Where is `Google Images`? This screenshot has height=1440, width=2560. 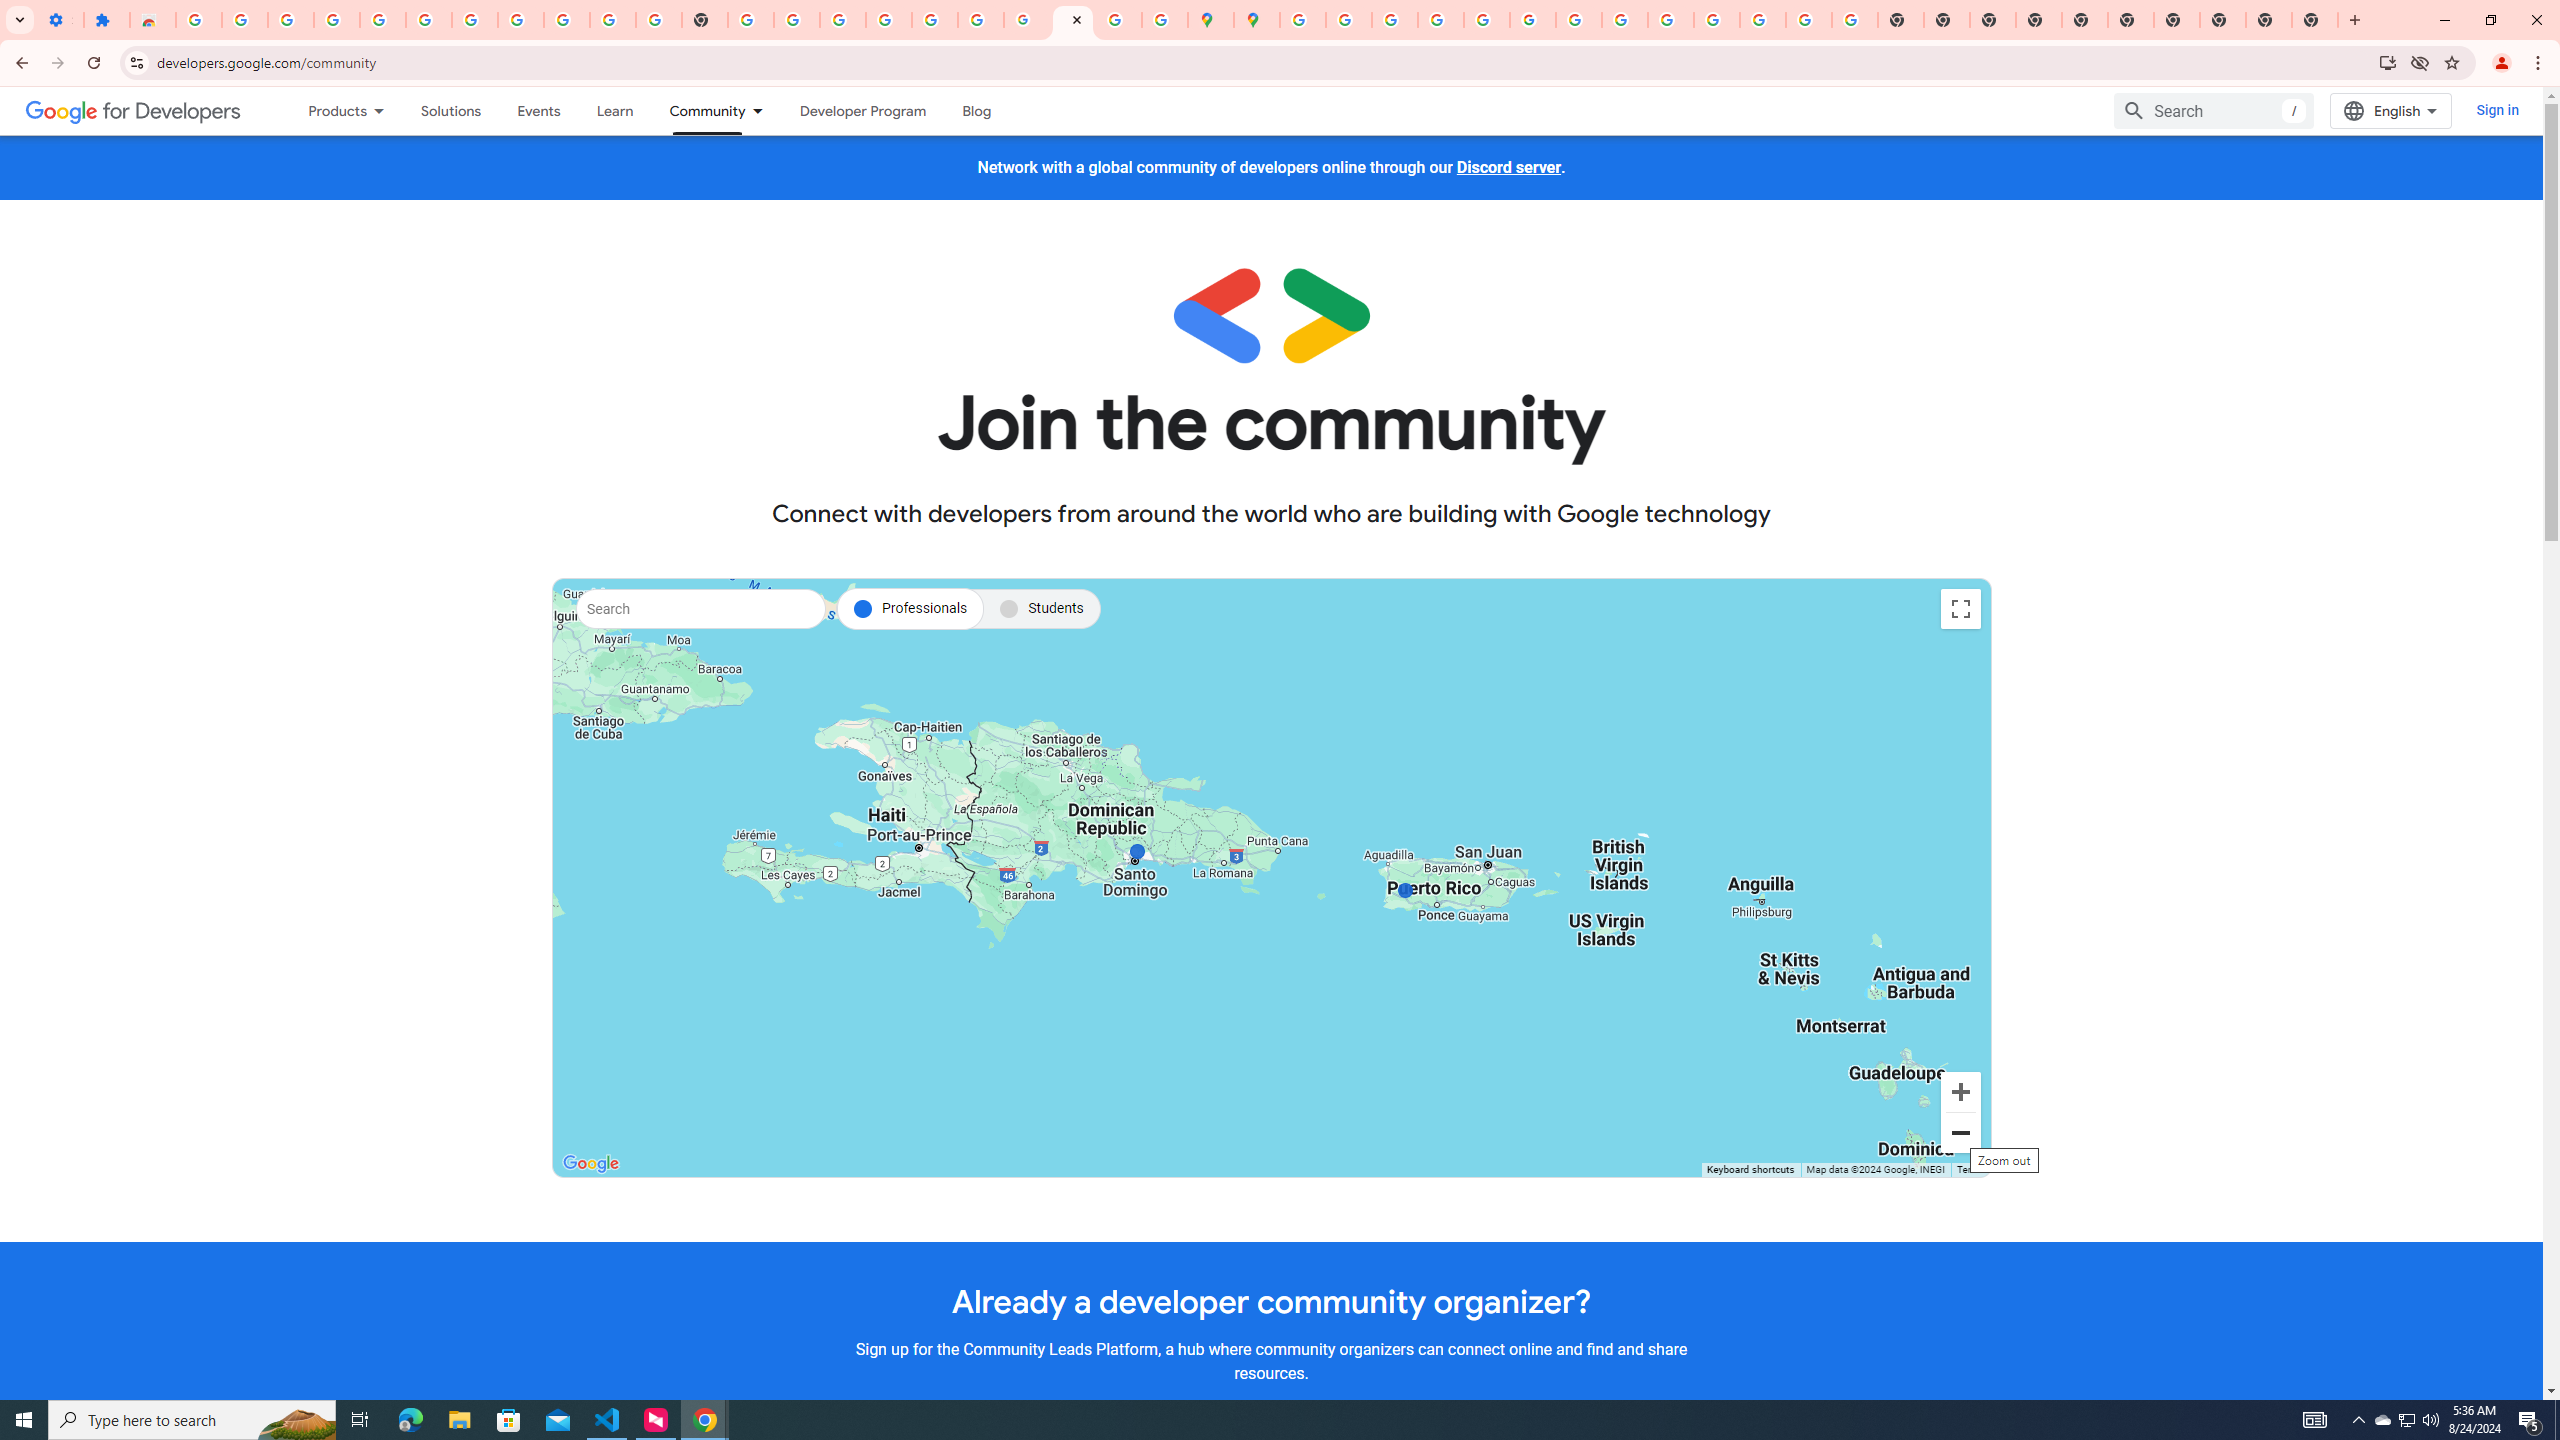 Google Images is located at coordinates (1854, 20).